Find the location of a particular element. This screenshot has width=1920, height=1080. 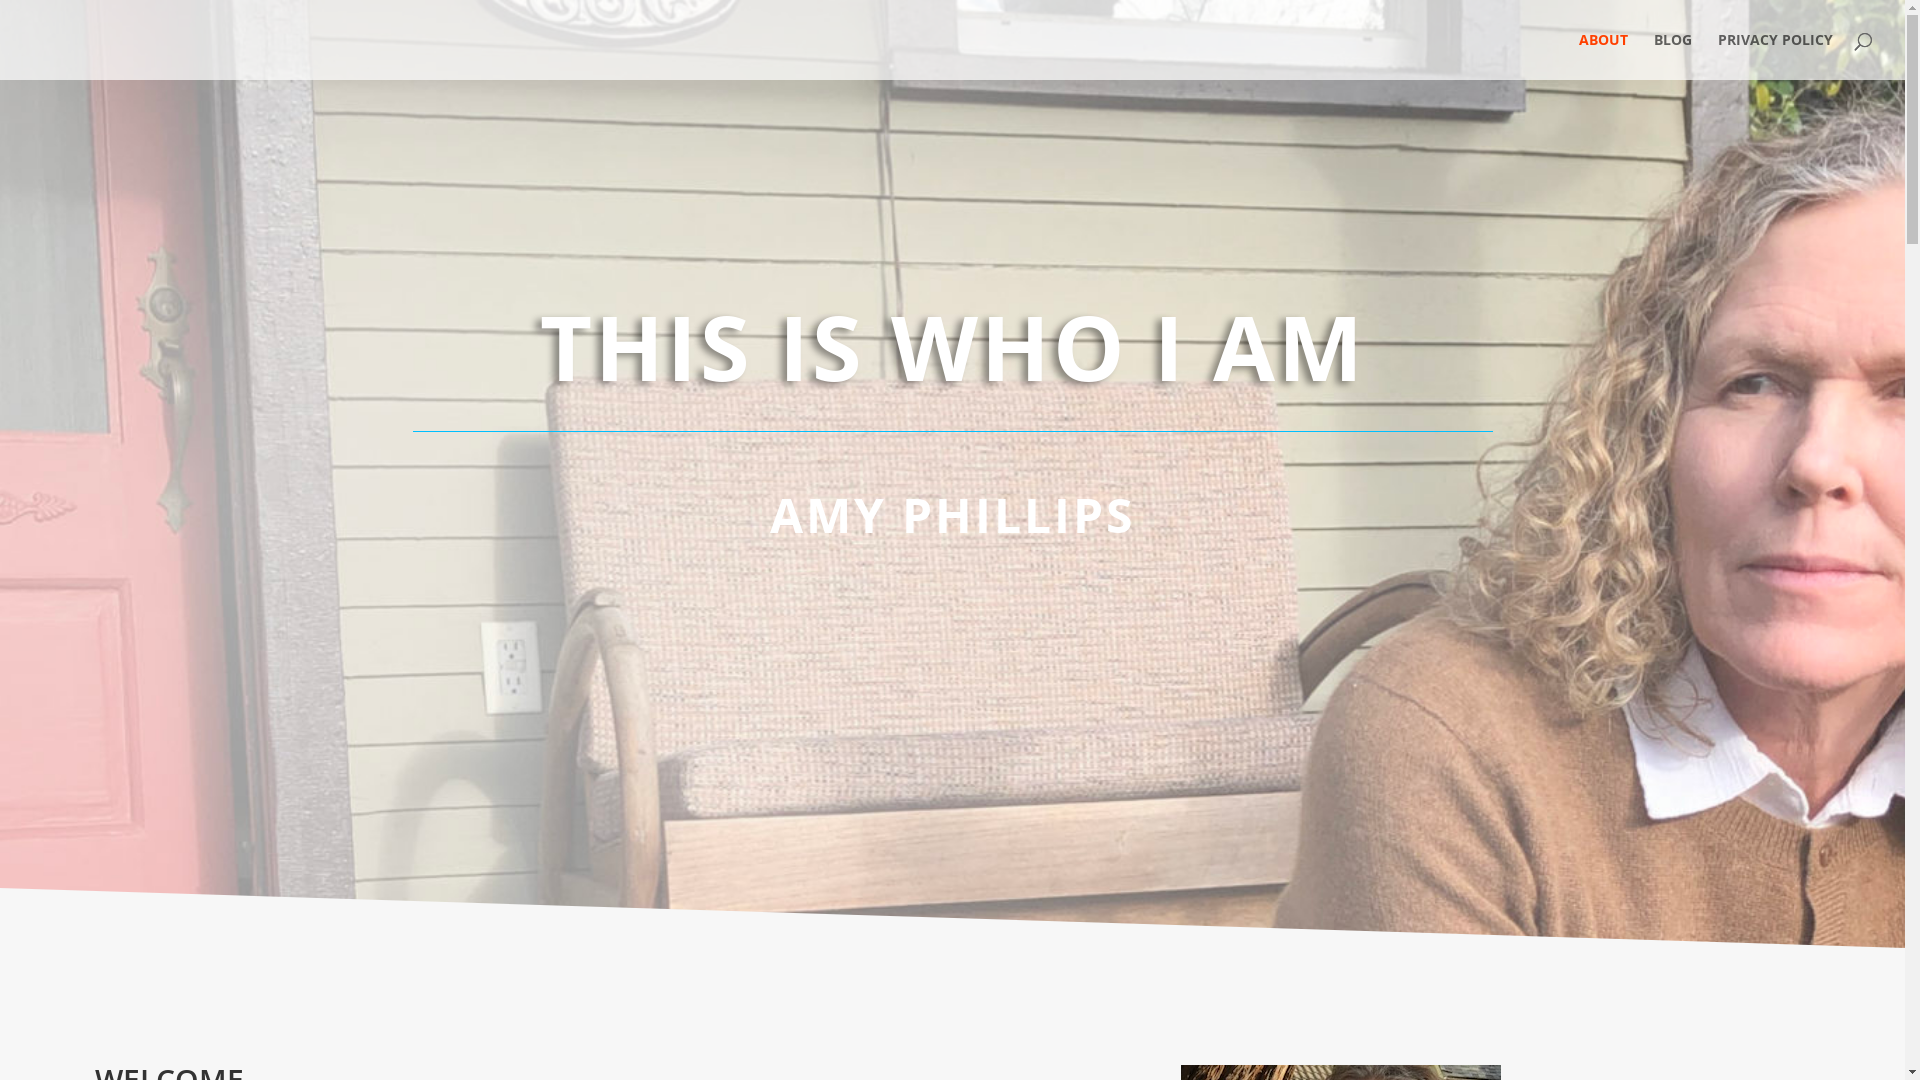

PRIVACY POLICY is located at coordinates (1776, 56).